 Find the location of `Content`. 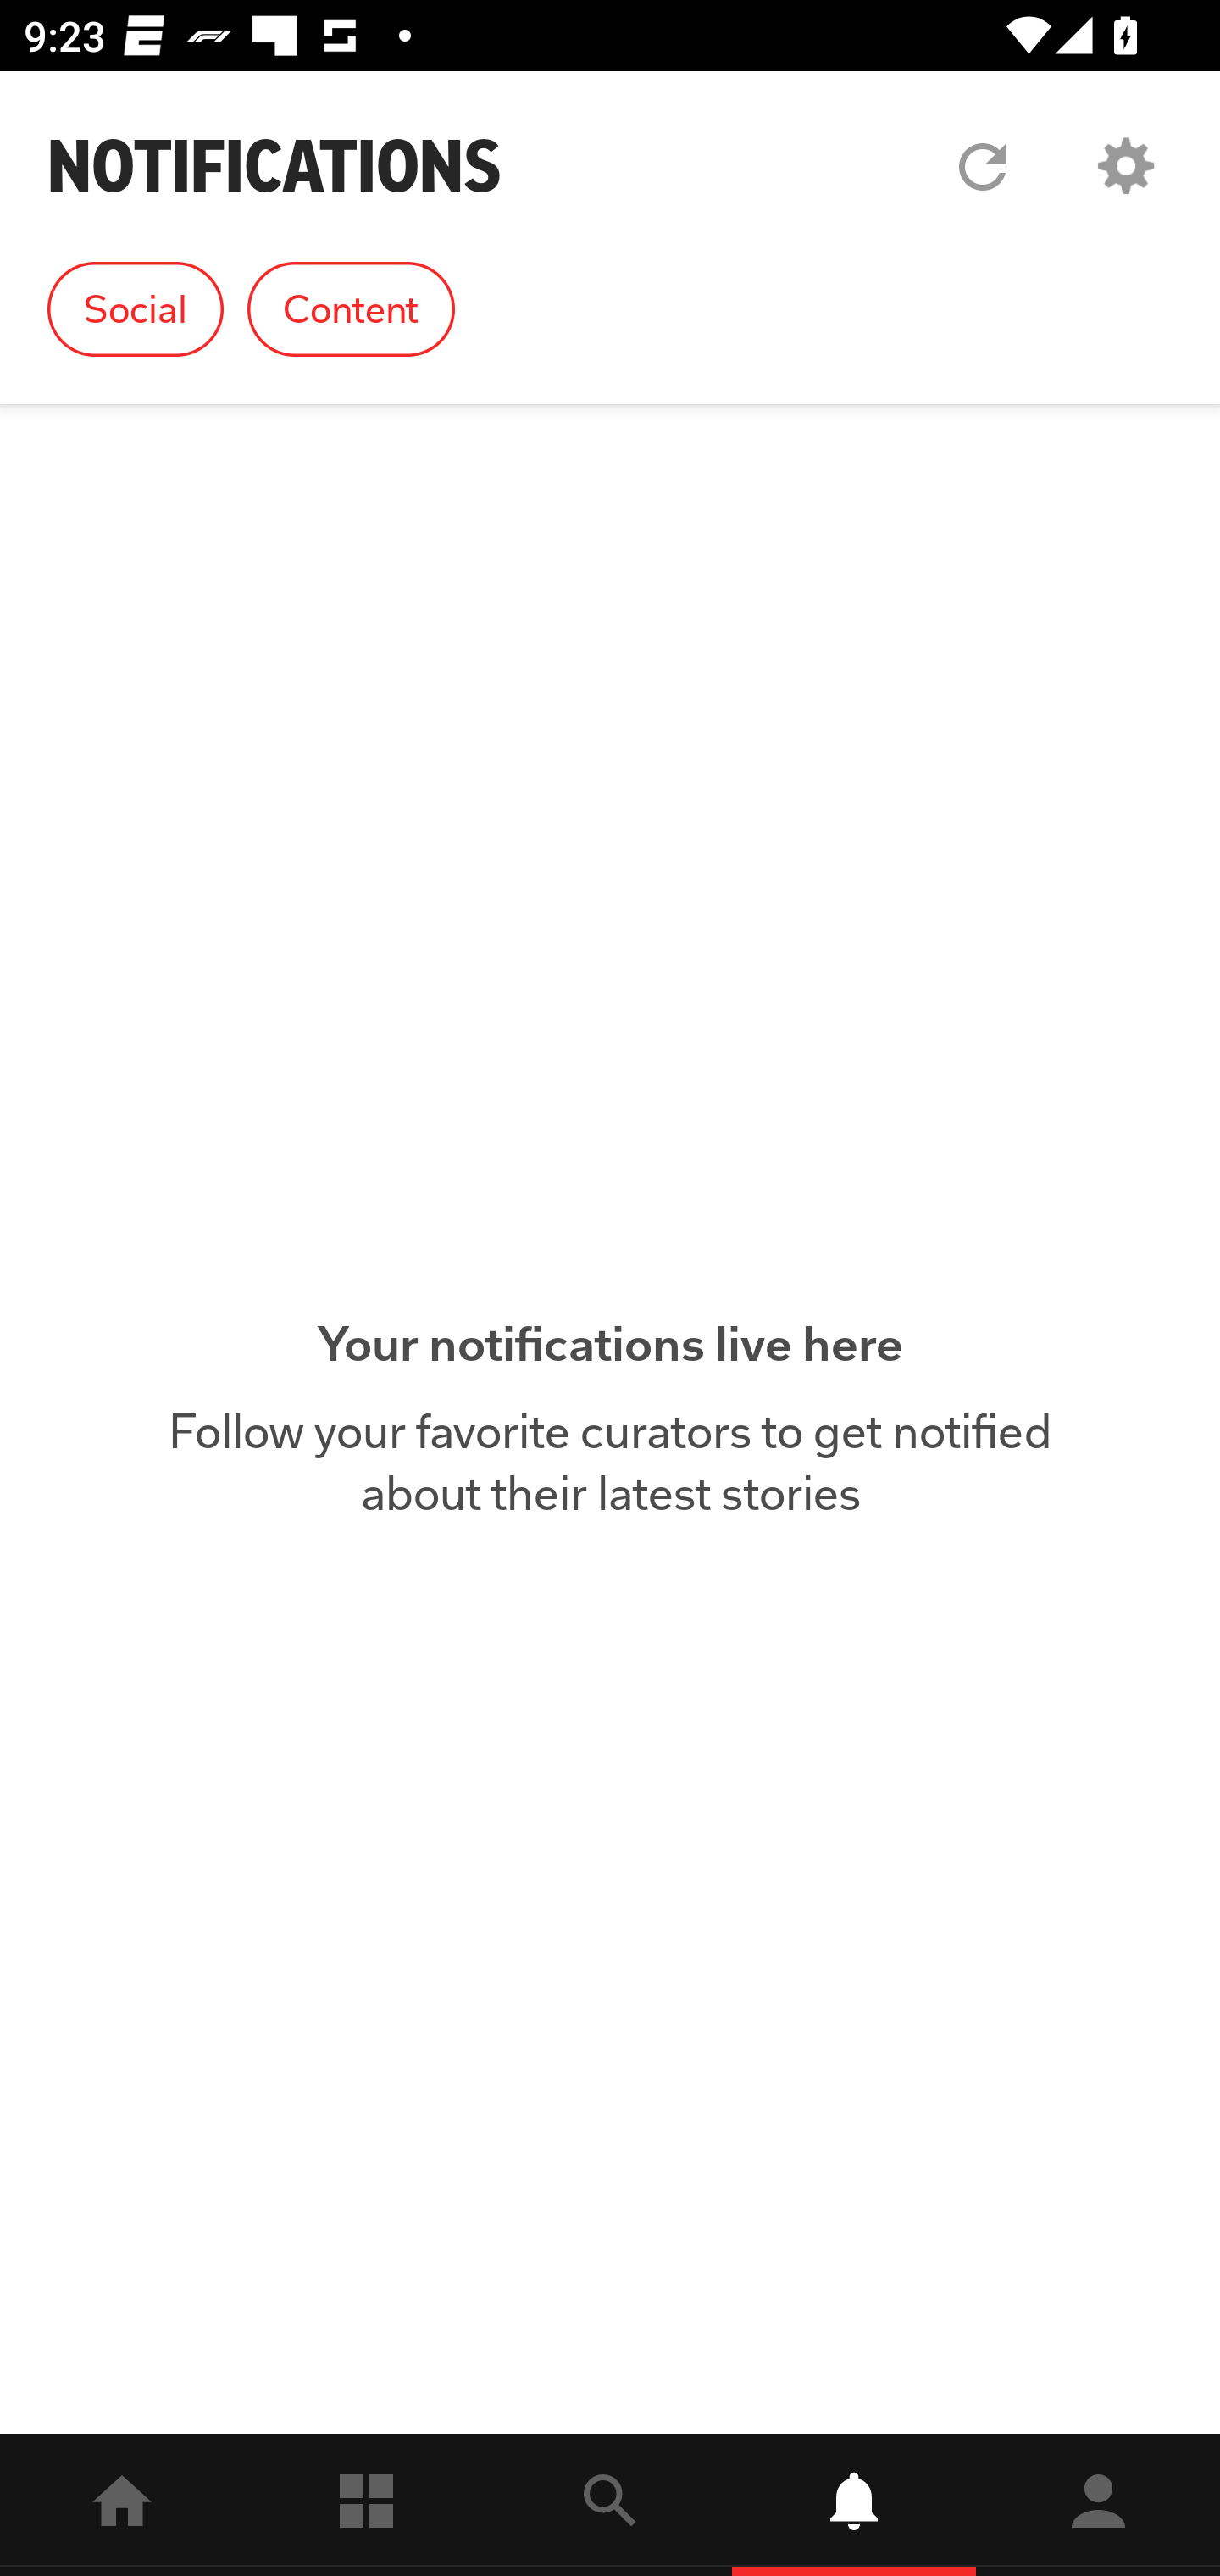

Content is located at coordinates (351, 308).